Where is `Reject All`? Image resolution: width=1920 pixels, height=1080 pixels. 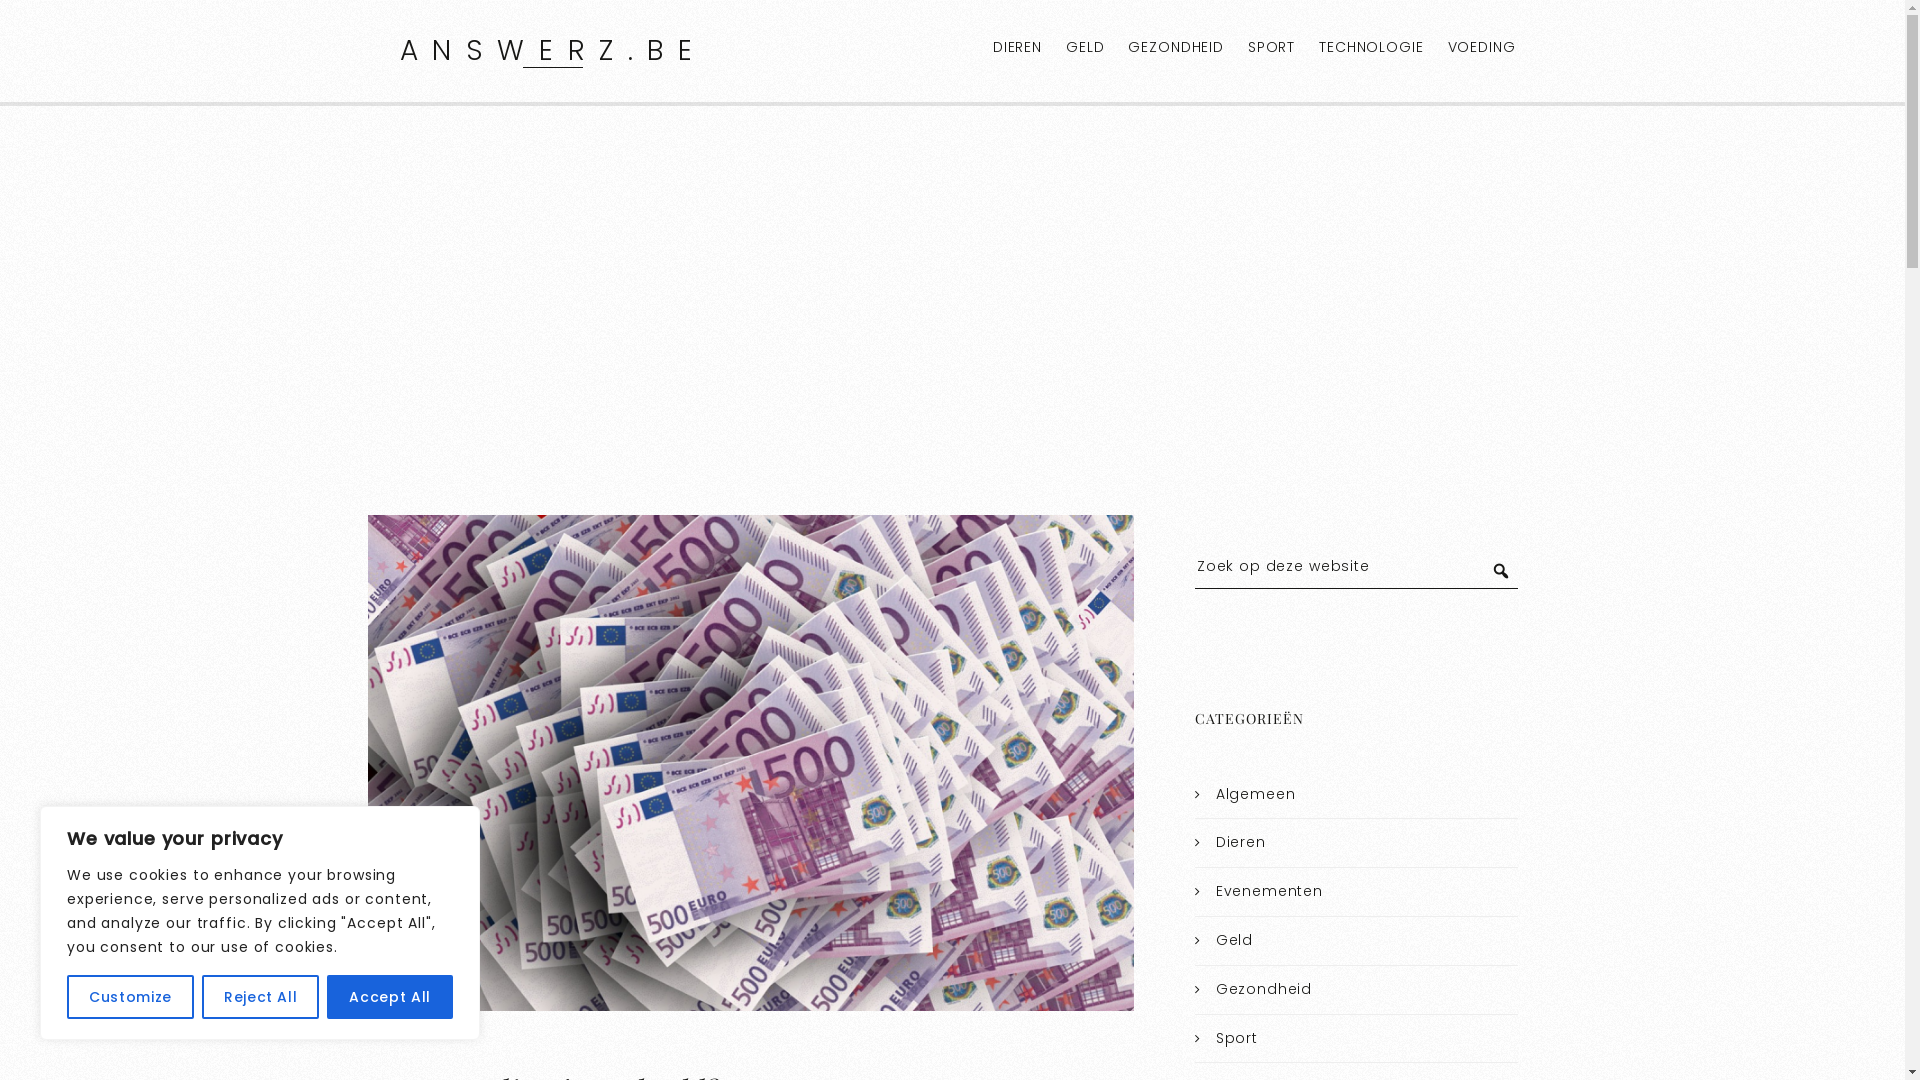
Reject All is located at coordinates (261, 997).